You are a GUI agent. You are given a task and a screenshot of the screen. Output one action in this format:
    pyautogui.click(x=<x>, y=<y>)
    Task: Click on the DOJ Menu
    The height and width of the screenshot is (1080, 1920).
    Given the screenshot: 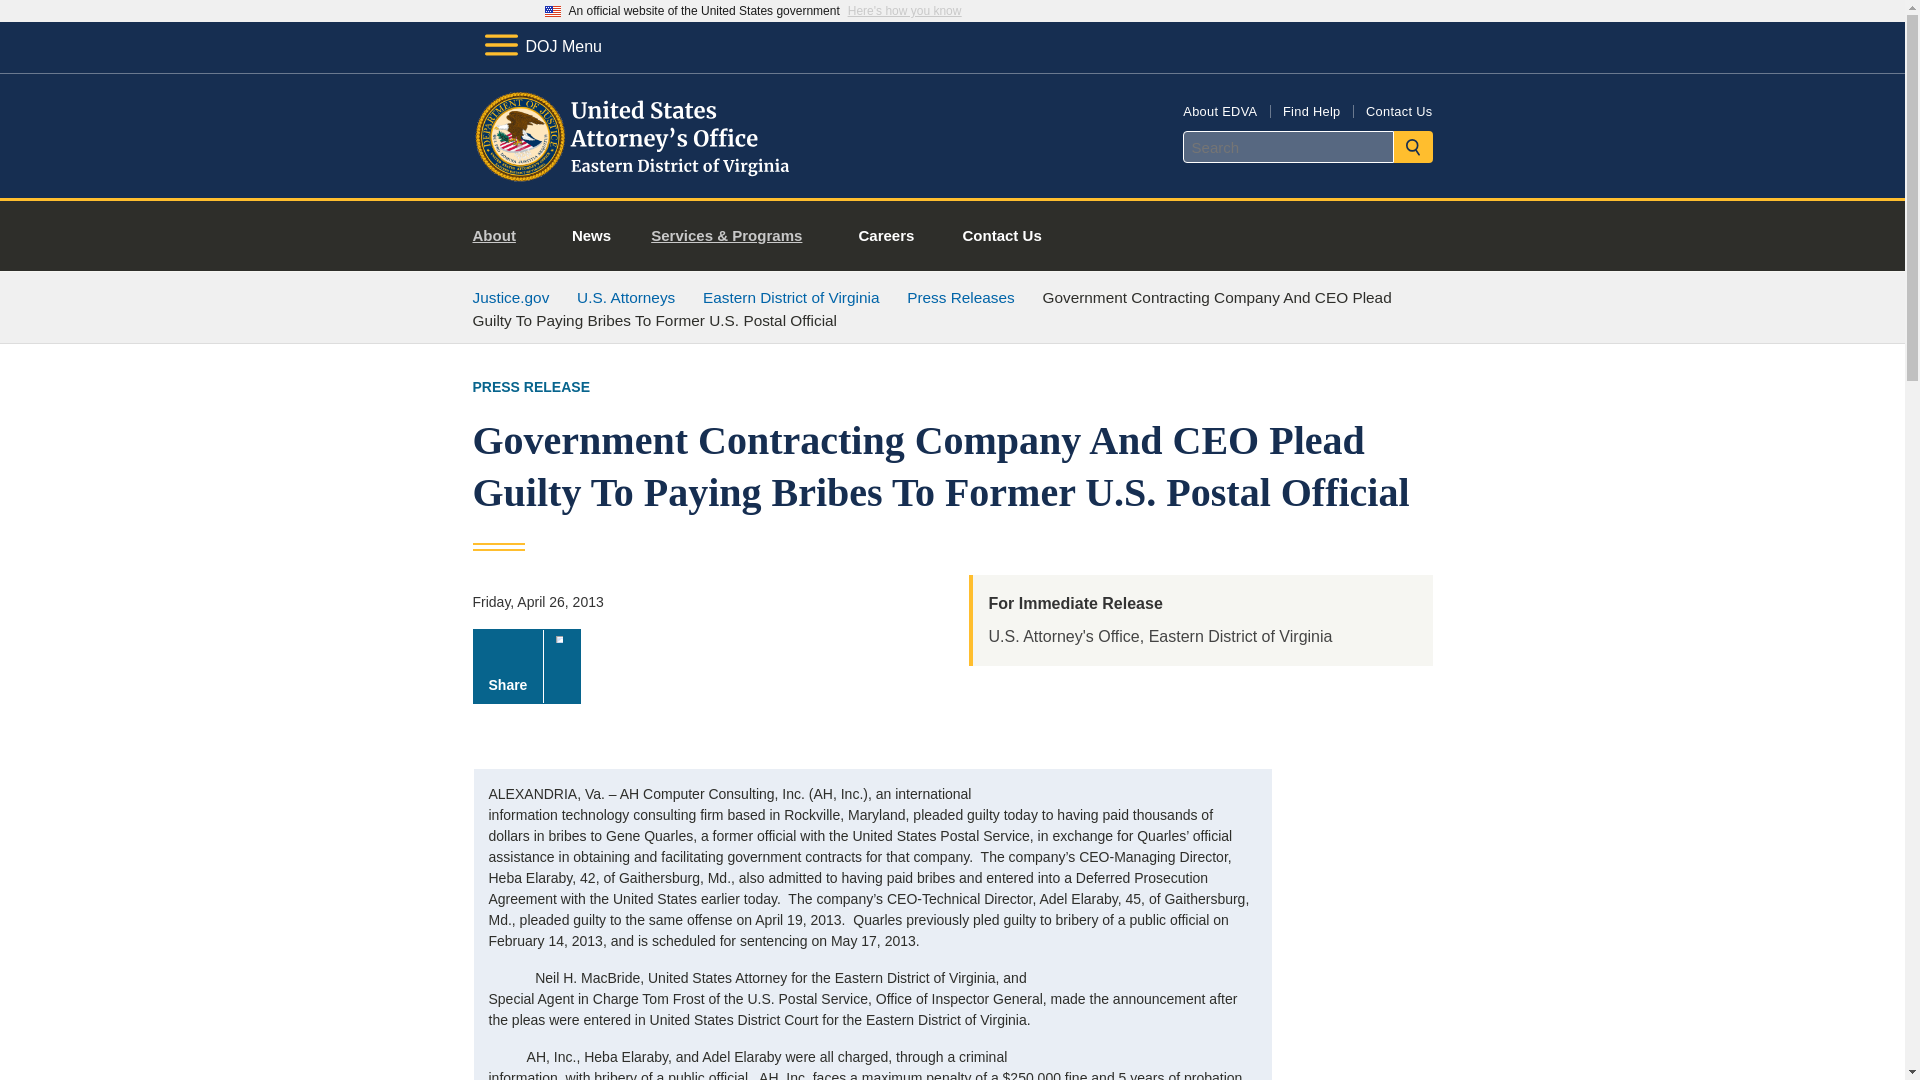 What is the action you would take?
    pyautogui.click(x=542, y=46)
    